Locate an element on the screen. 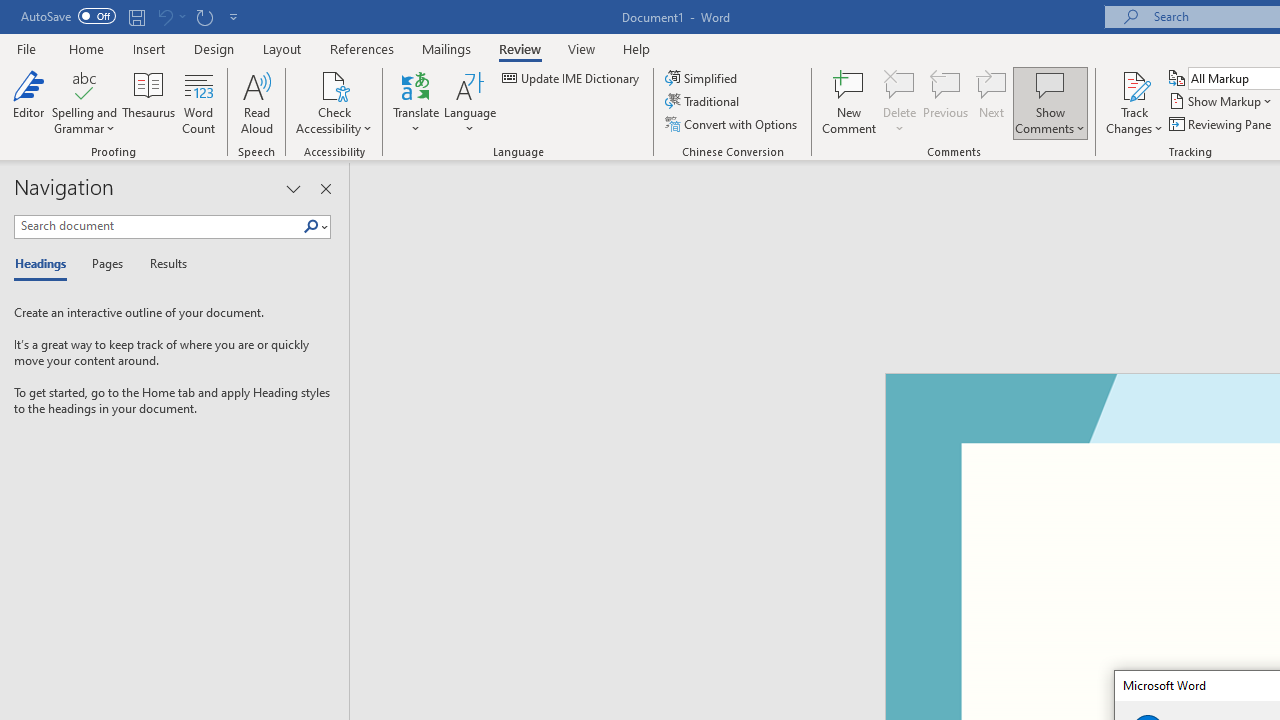  References is located at coordinates (362, 48).